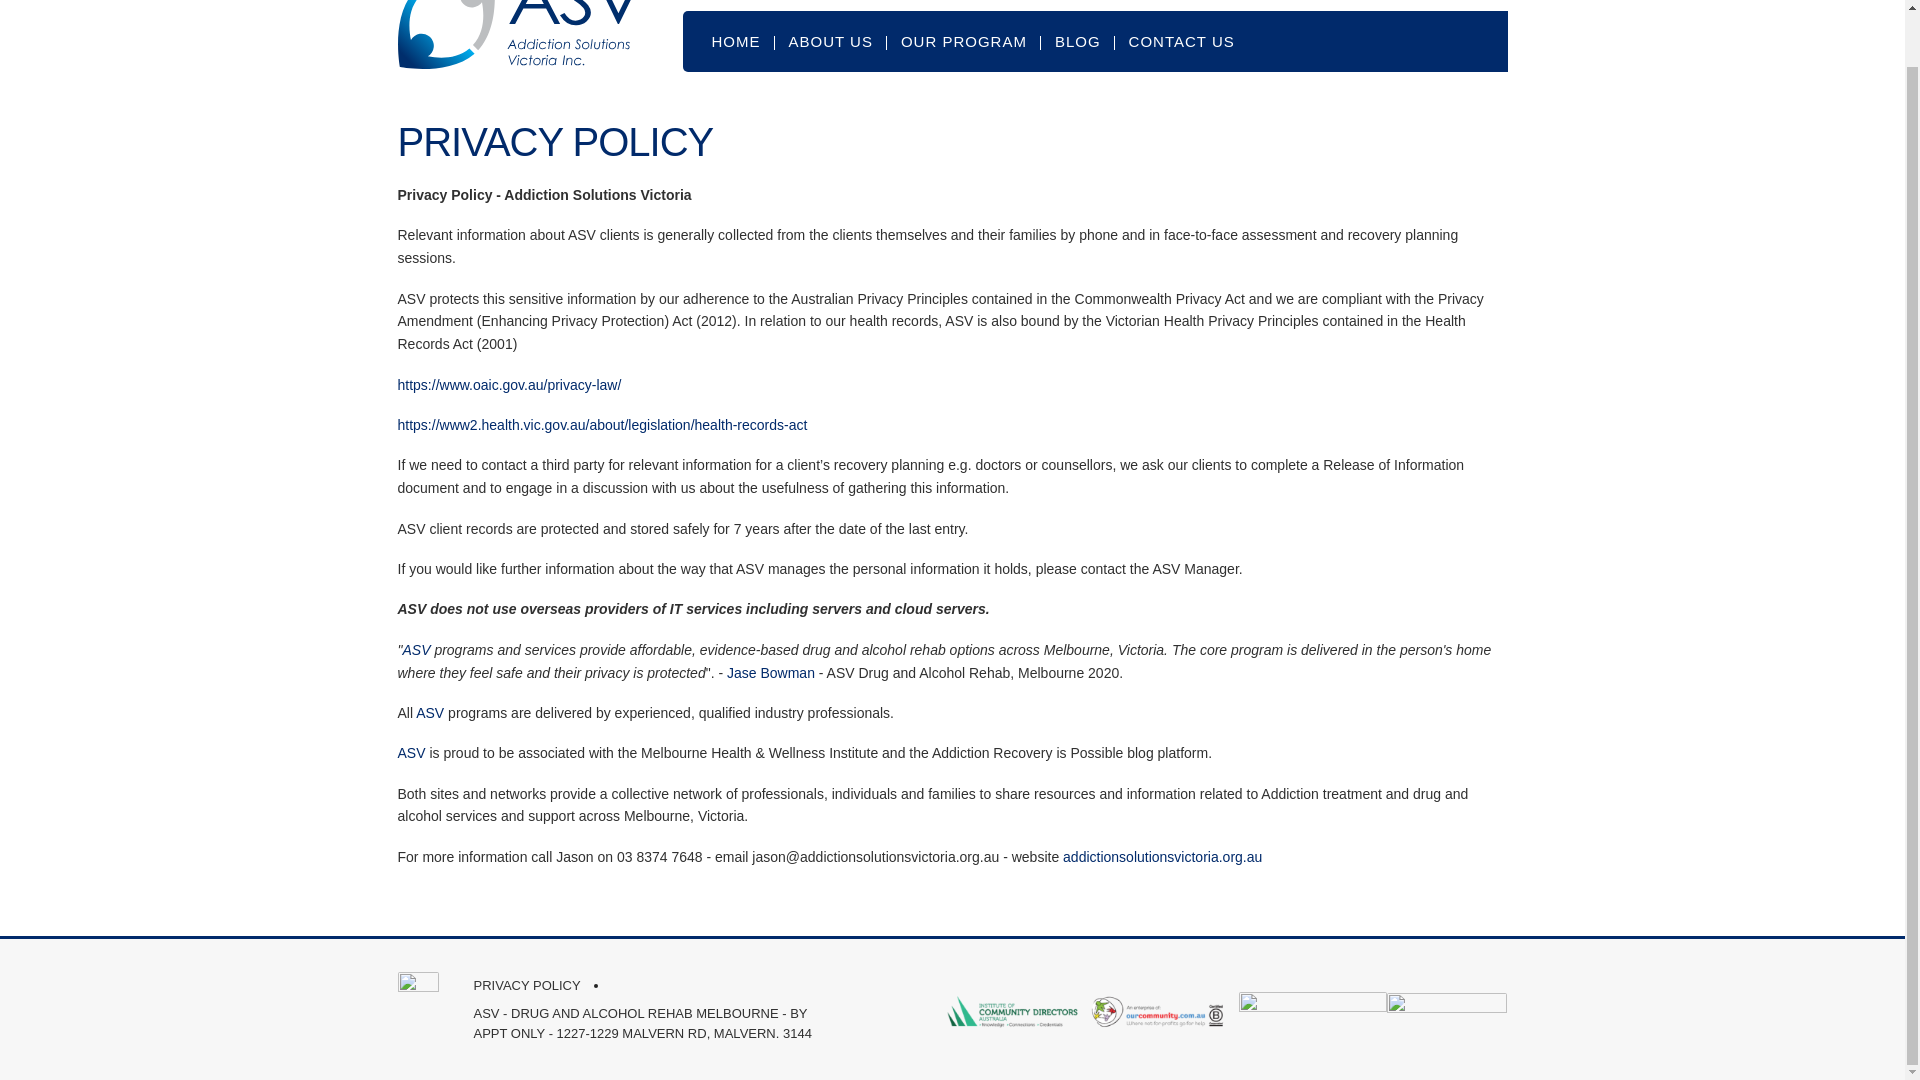 The width and height of the screenshot is (1920, 1080). What do you see at coordinates (770, 672) in the screenshot?
I see `Jase Bowman` at bounding box center [770, 672].